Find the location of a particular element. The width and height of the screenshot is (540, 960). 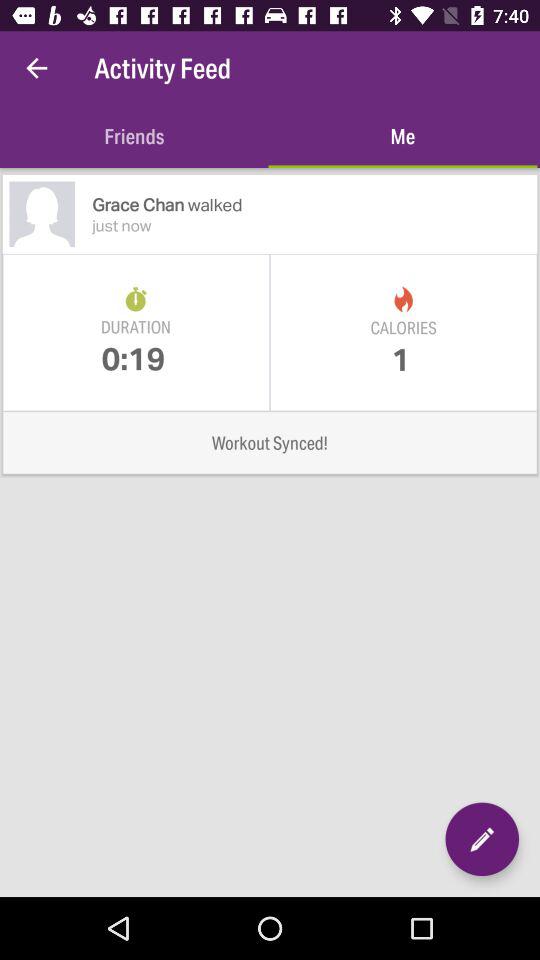

add activity is located at coordinates (482, 839).